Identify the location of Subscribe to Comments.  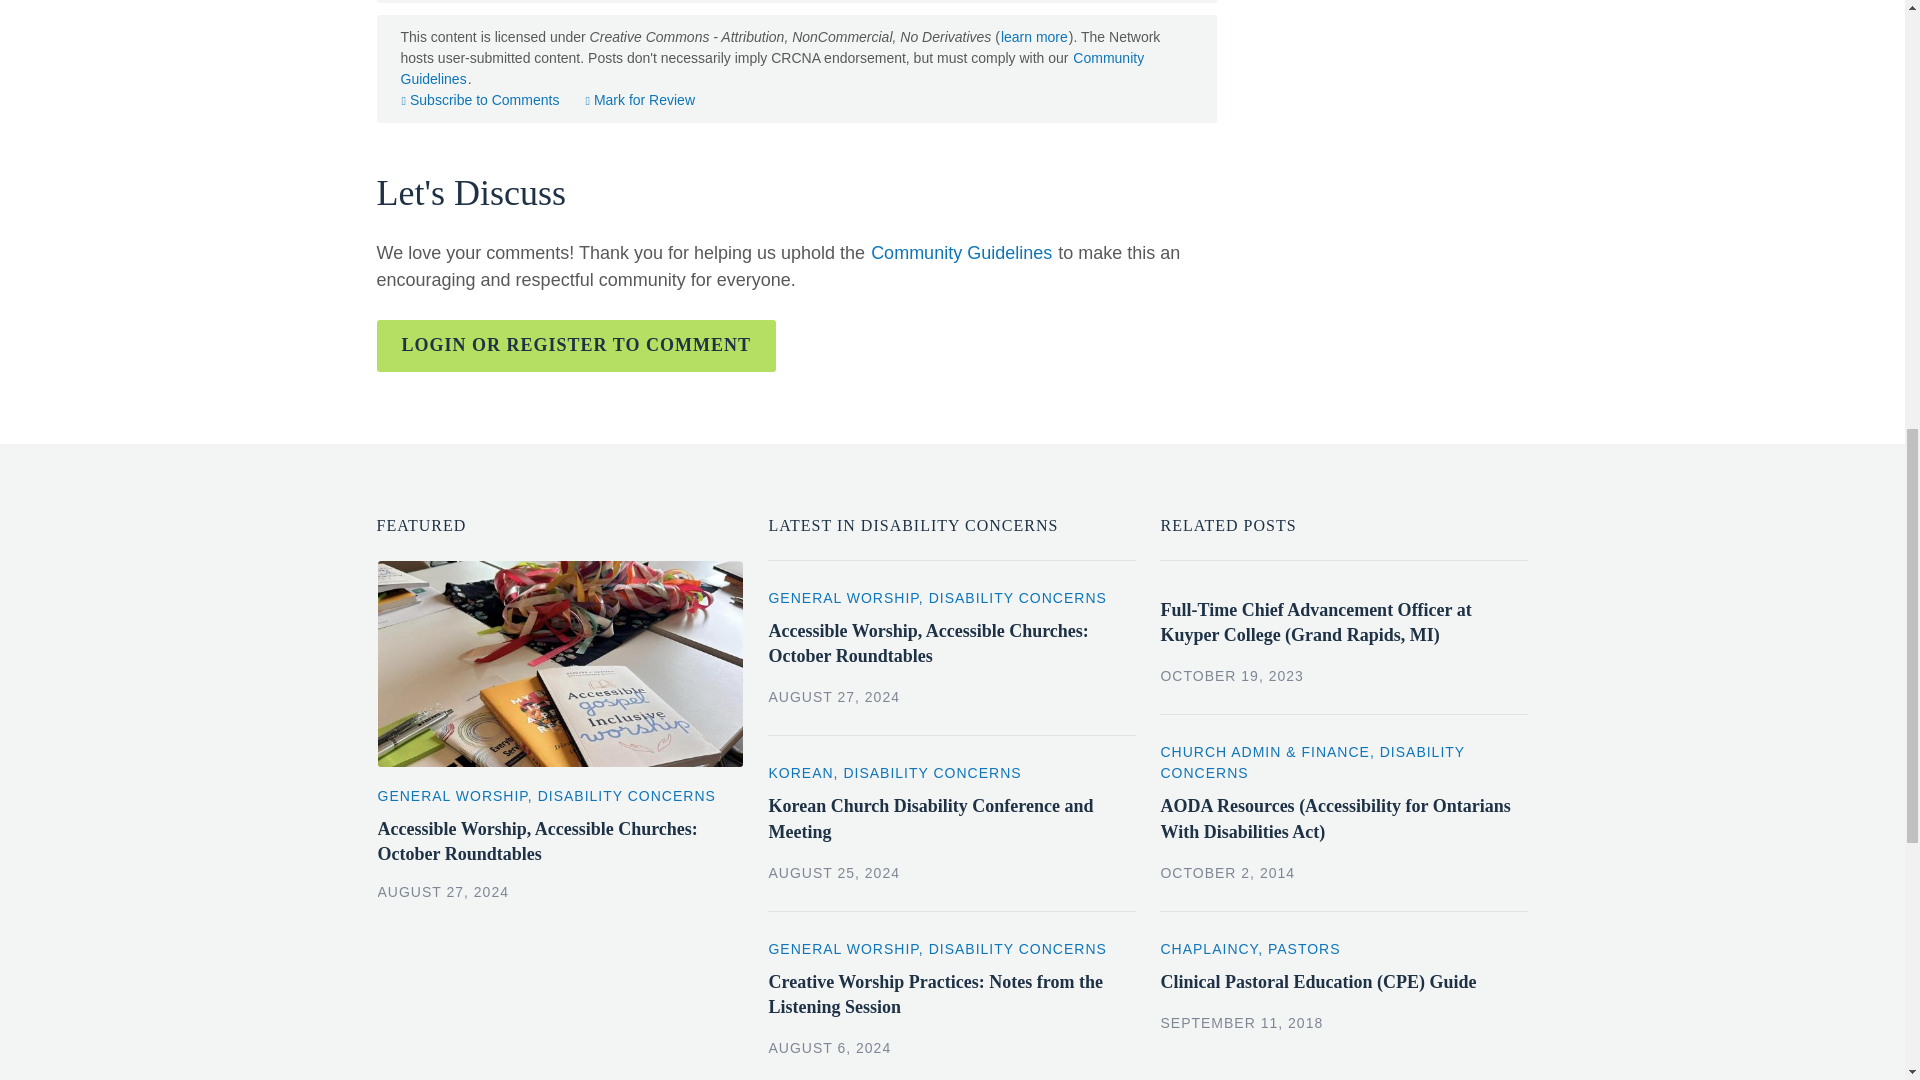
(480, 100).